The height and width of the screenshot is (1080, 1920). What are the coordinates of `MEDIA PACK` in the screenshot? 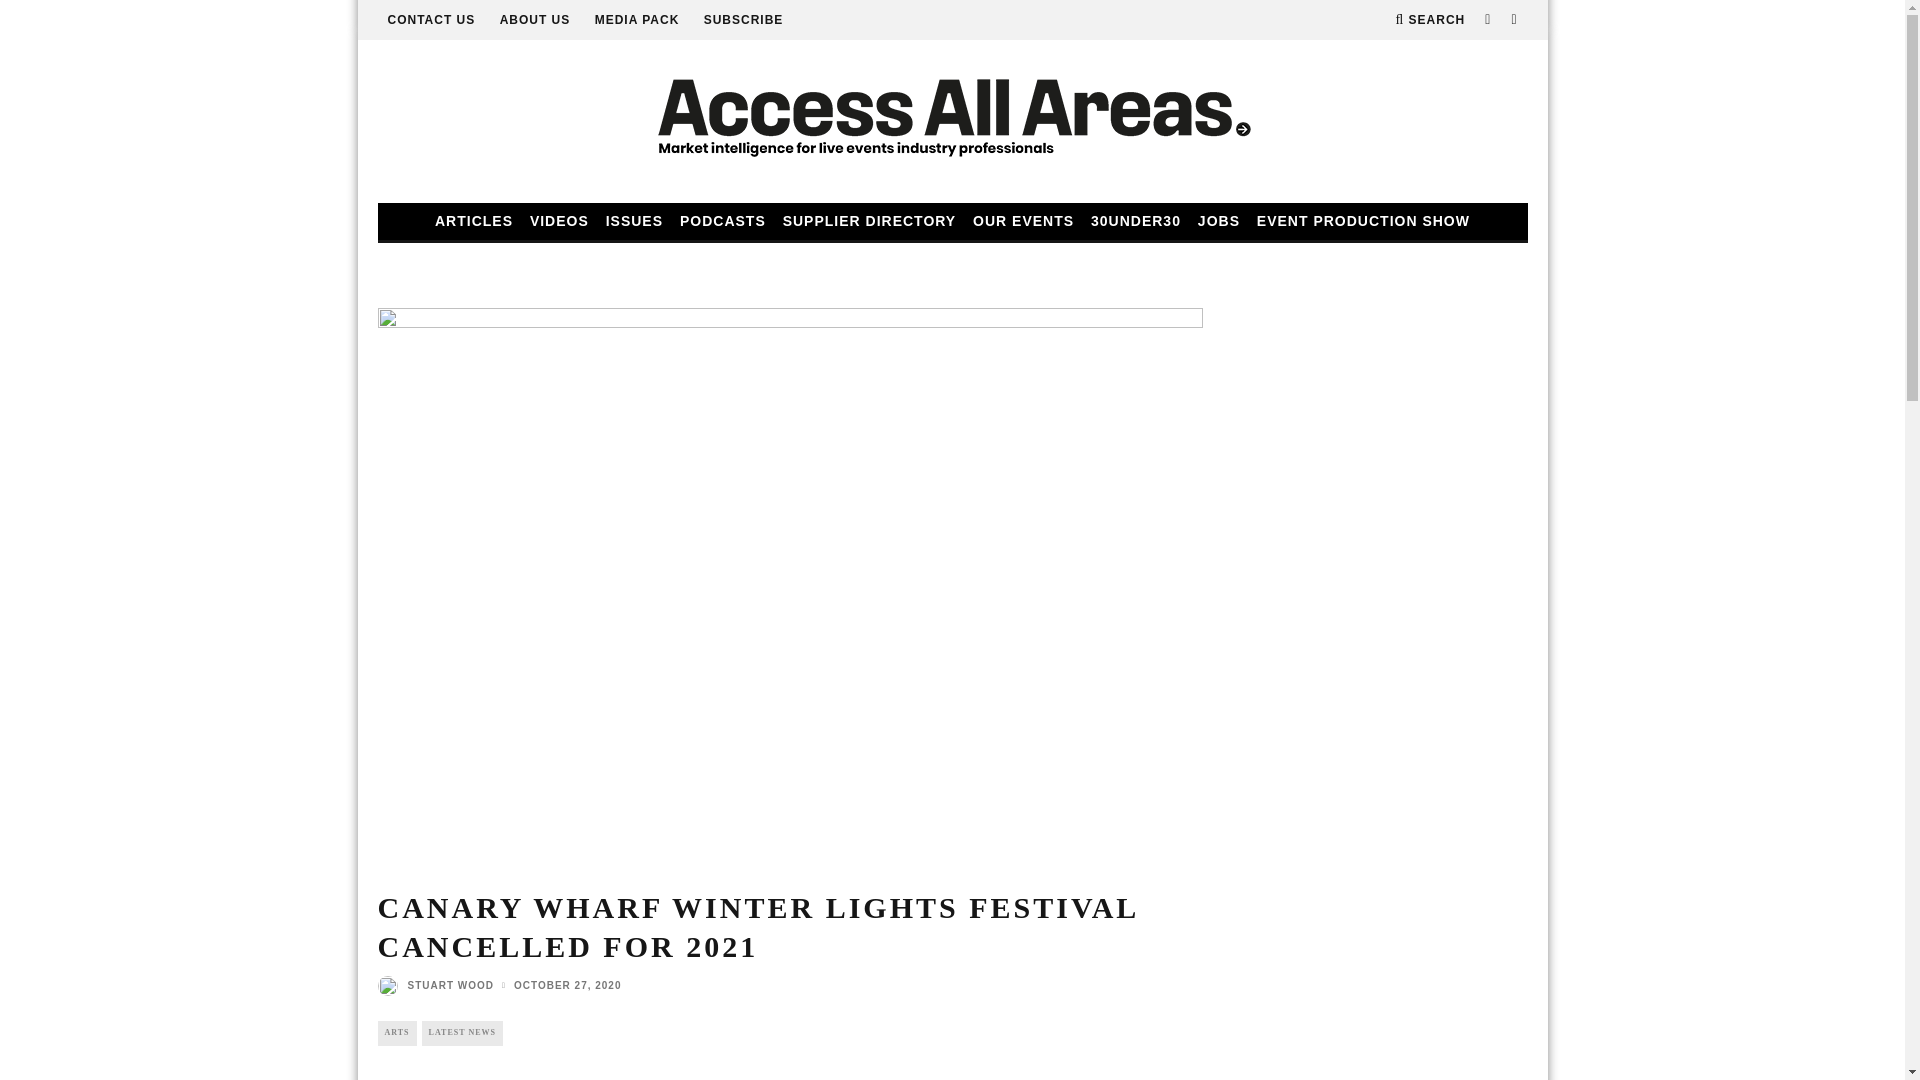 It's located at (637, 20).